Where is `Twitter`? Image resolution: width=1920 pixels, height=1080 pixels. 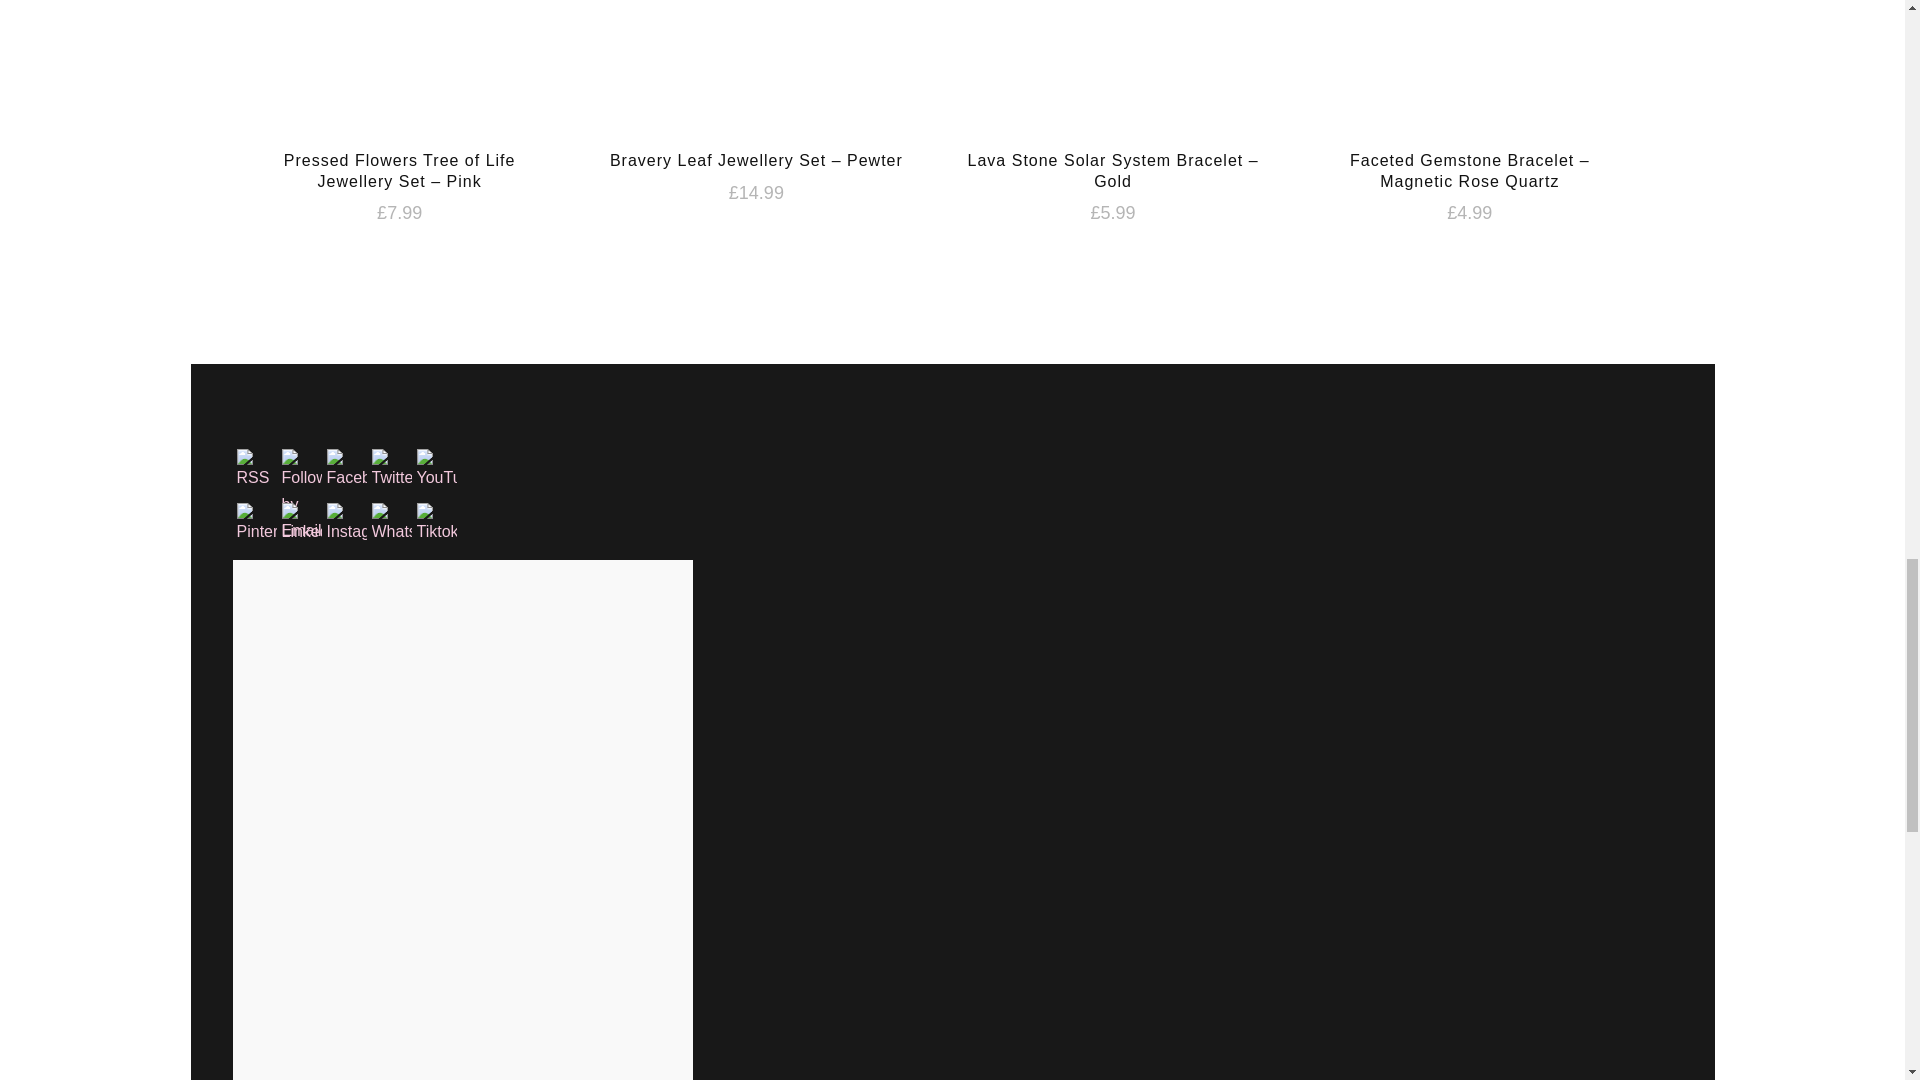
Twitter is located at coordinates (392, 470).